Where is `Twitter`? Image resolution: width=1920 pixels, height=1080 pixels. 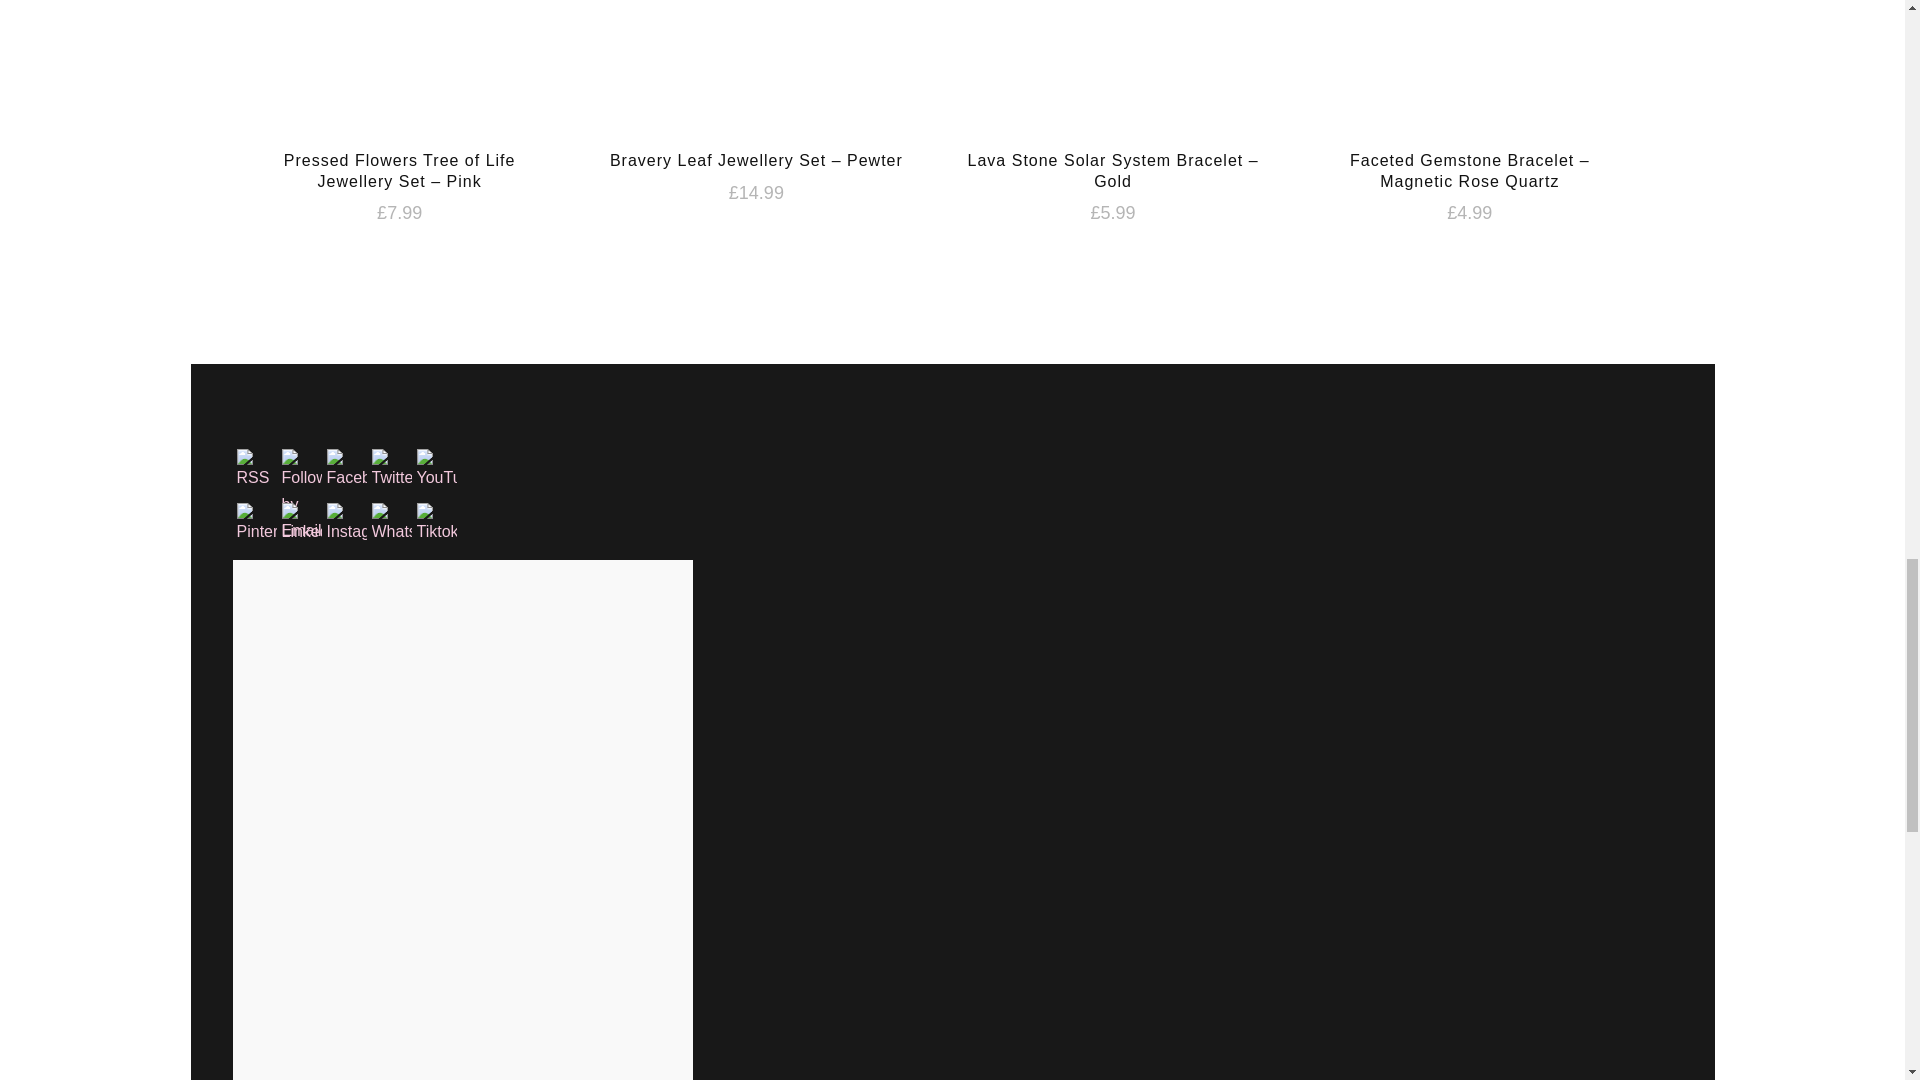
Twitter is located at coordinates (392, 470).